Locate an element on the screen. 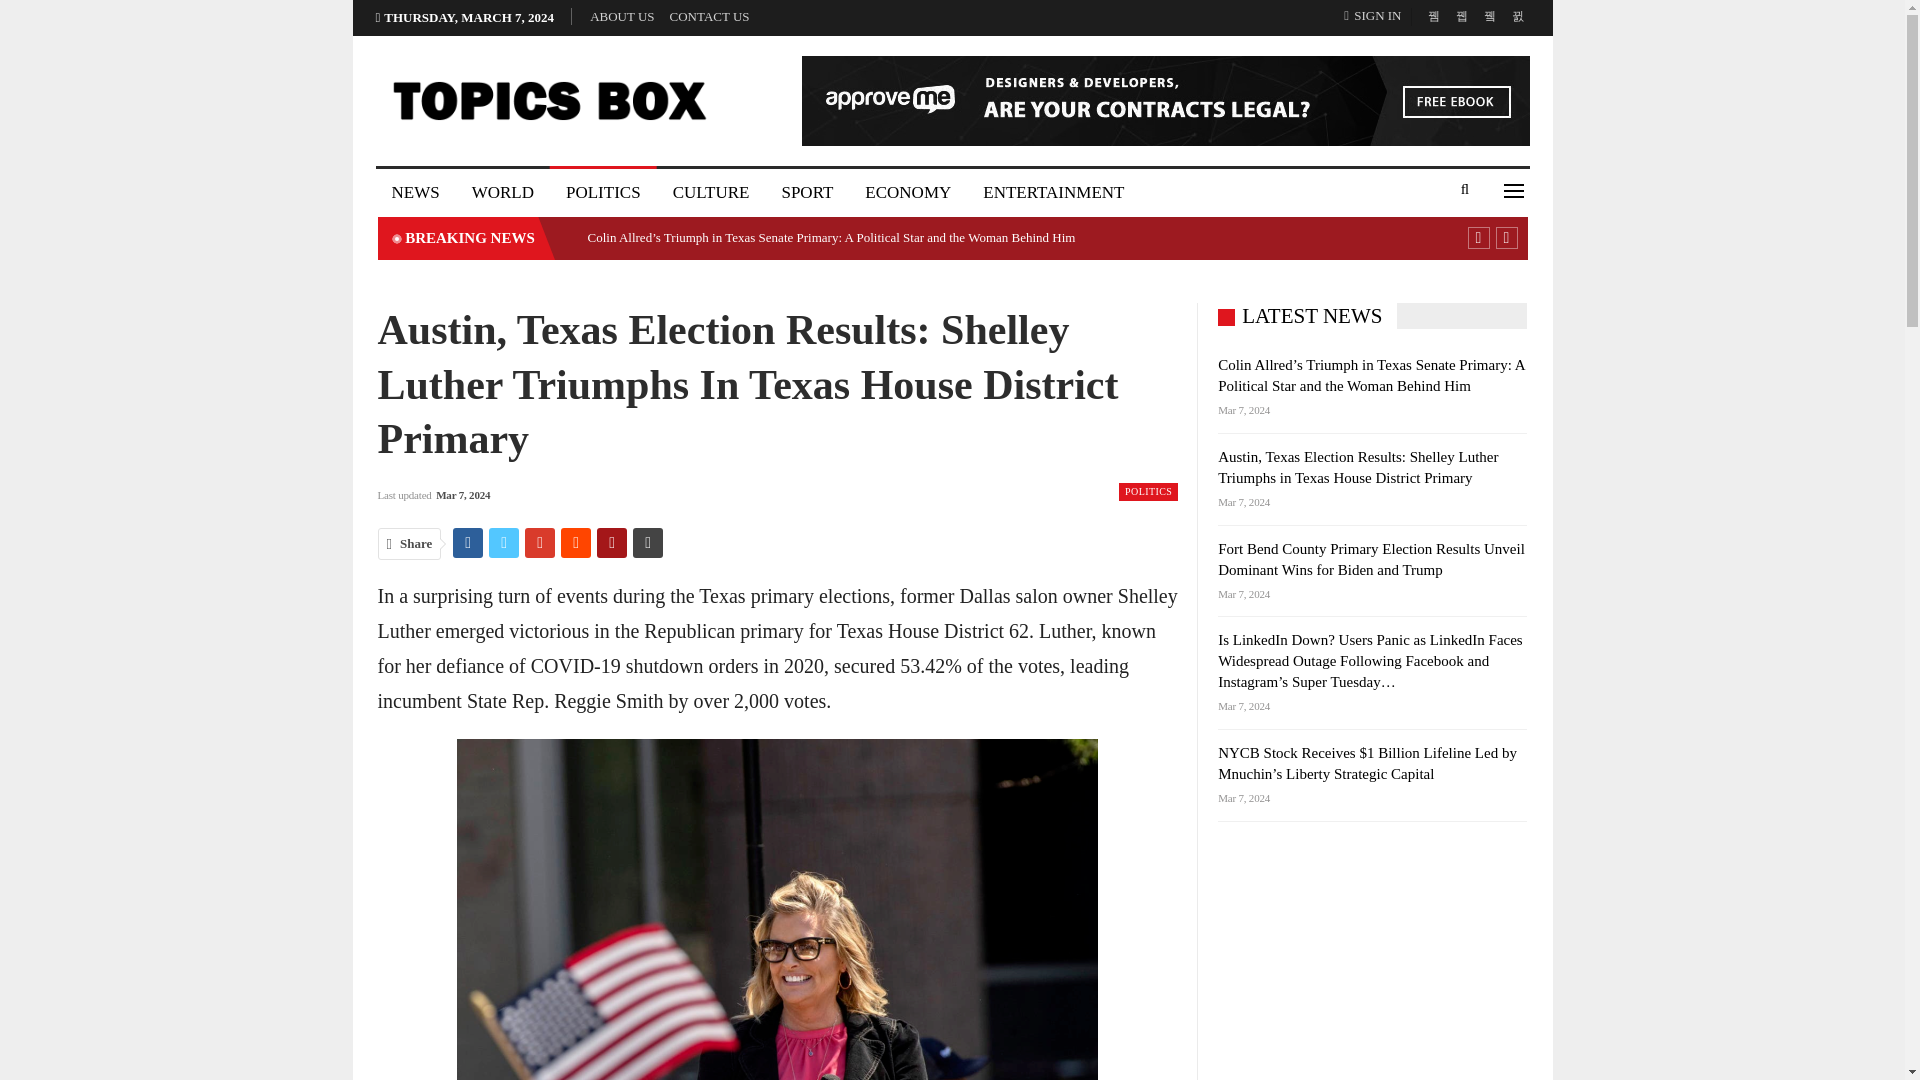 Image resolution: width=1920 pixels, height=1080 pixels. CULTURE is located at coordinates (711, 192).